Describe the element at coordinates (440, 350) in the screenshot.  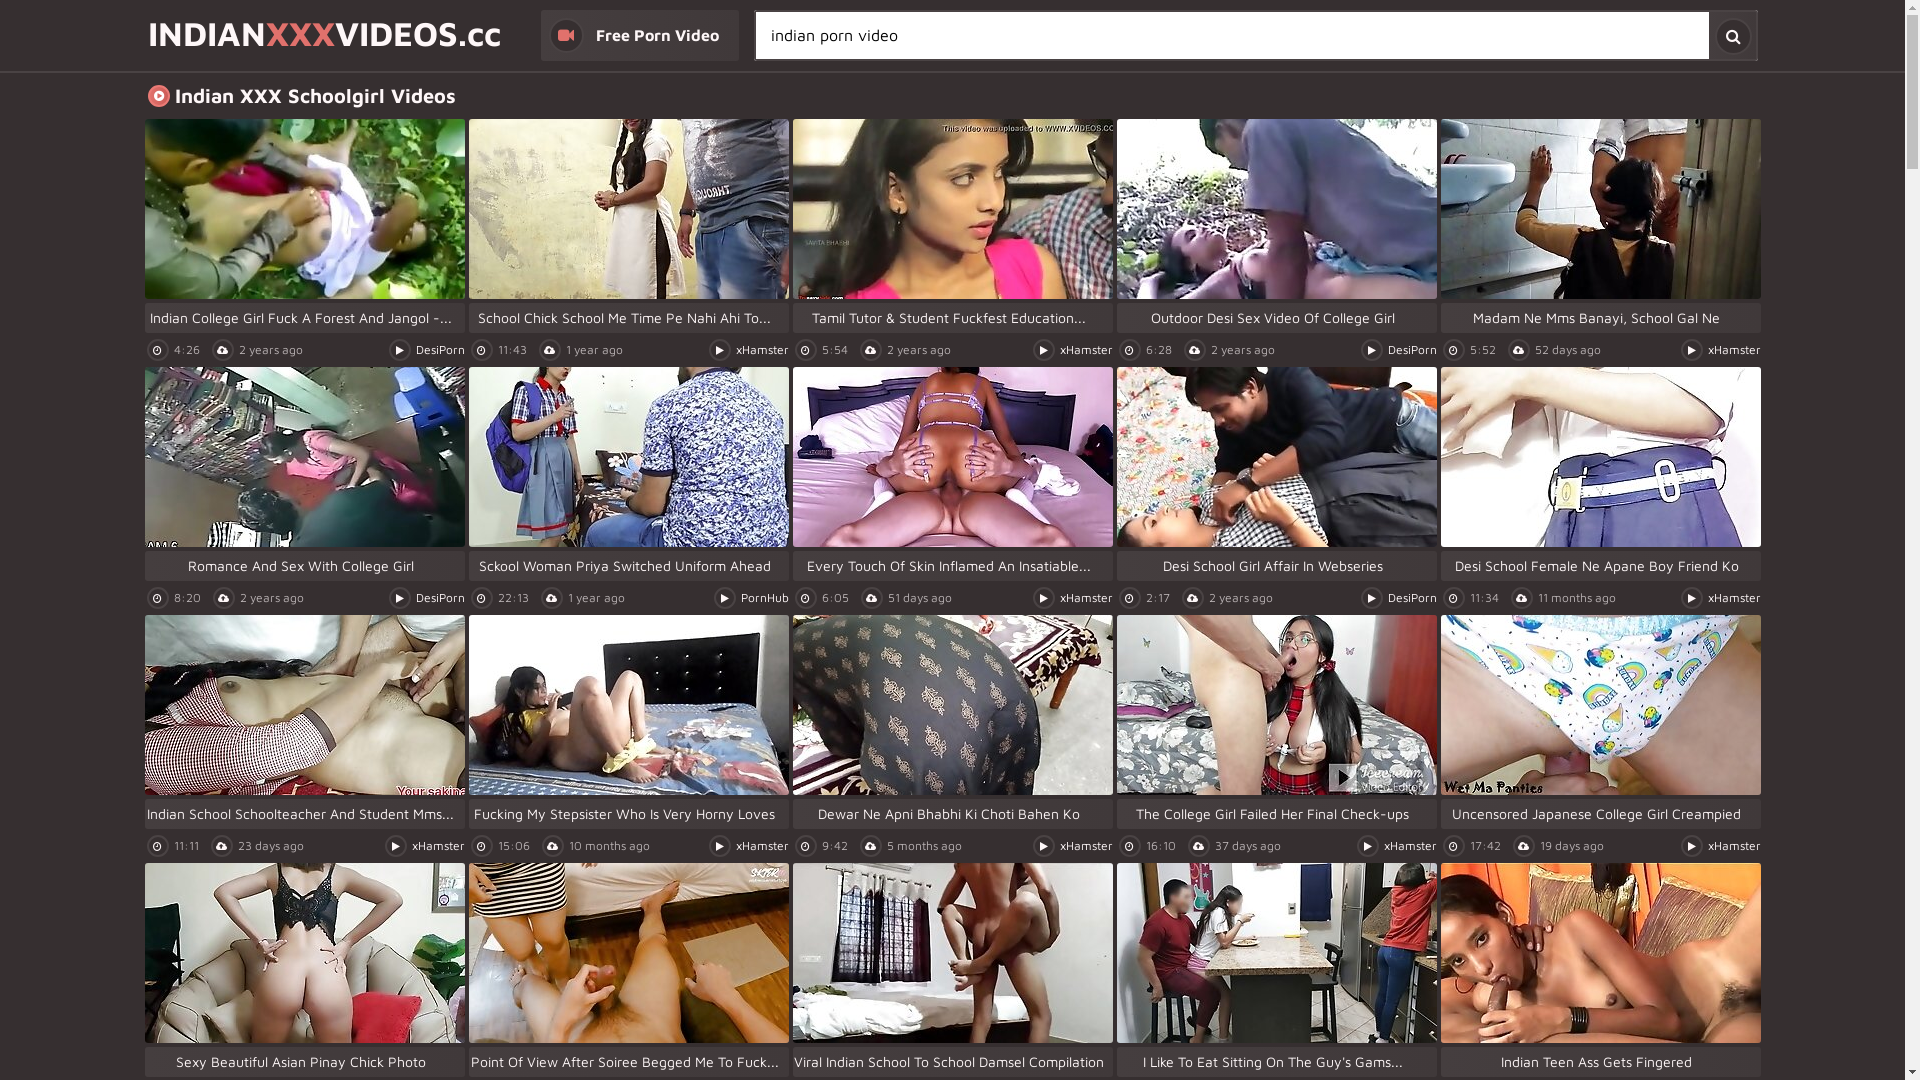
I see `DesiPorn` at that location.